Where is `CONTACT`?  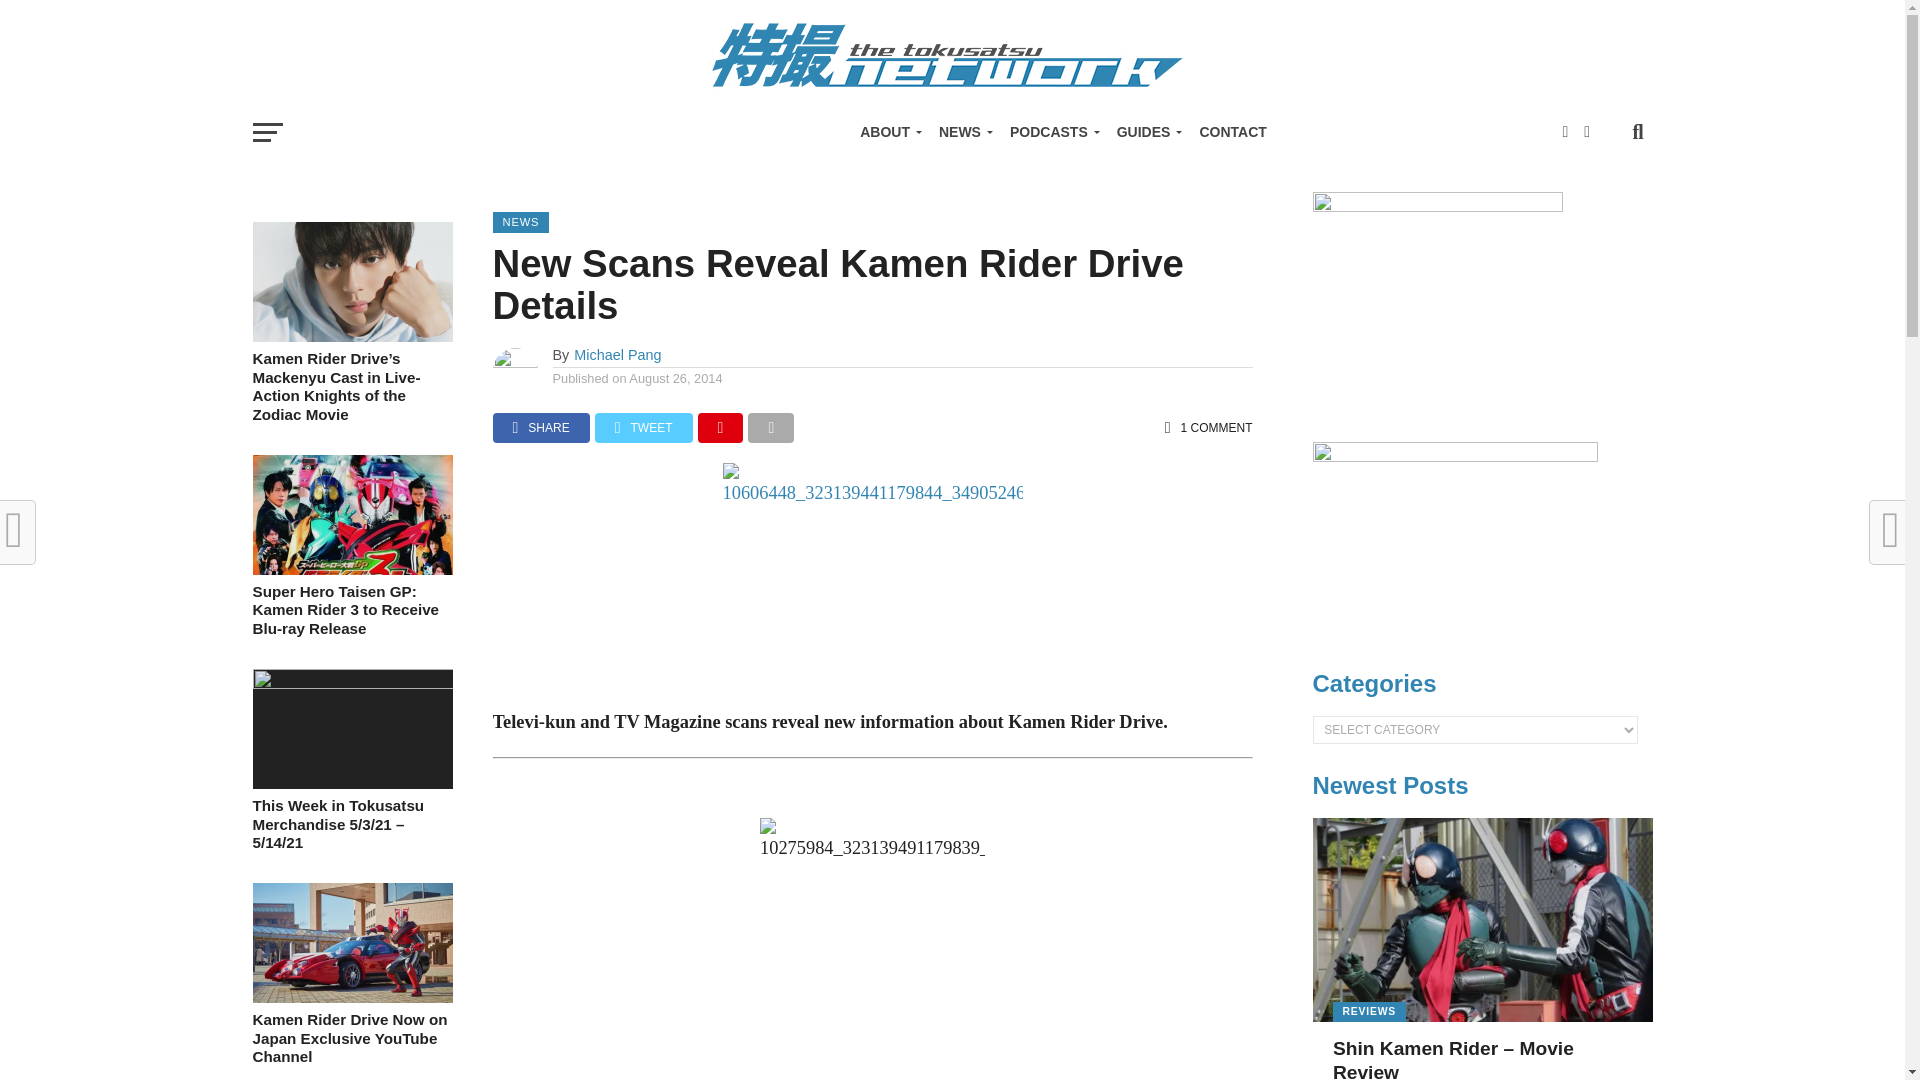 CONTACT is located at coordinates (1232, 132).